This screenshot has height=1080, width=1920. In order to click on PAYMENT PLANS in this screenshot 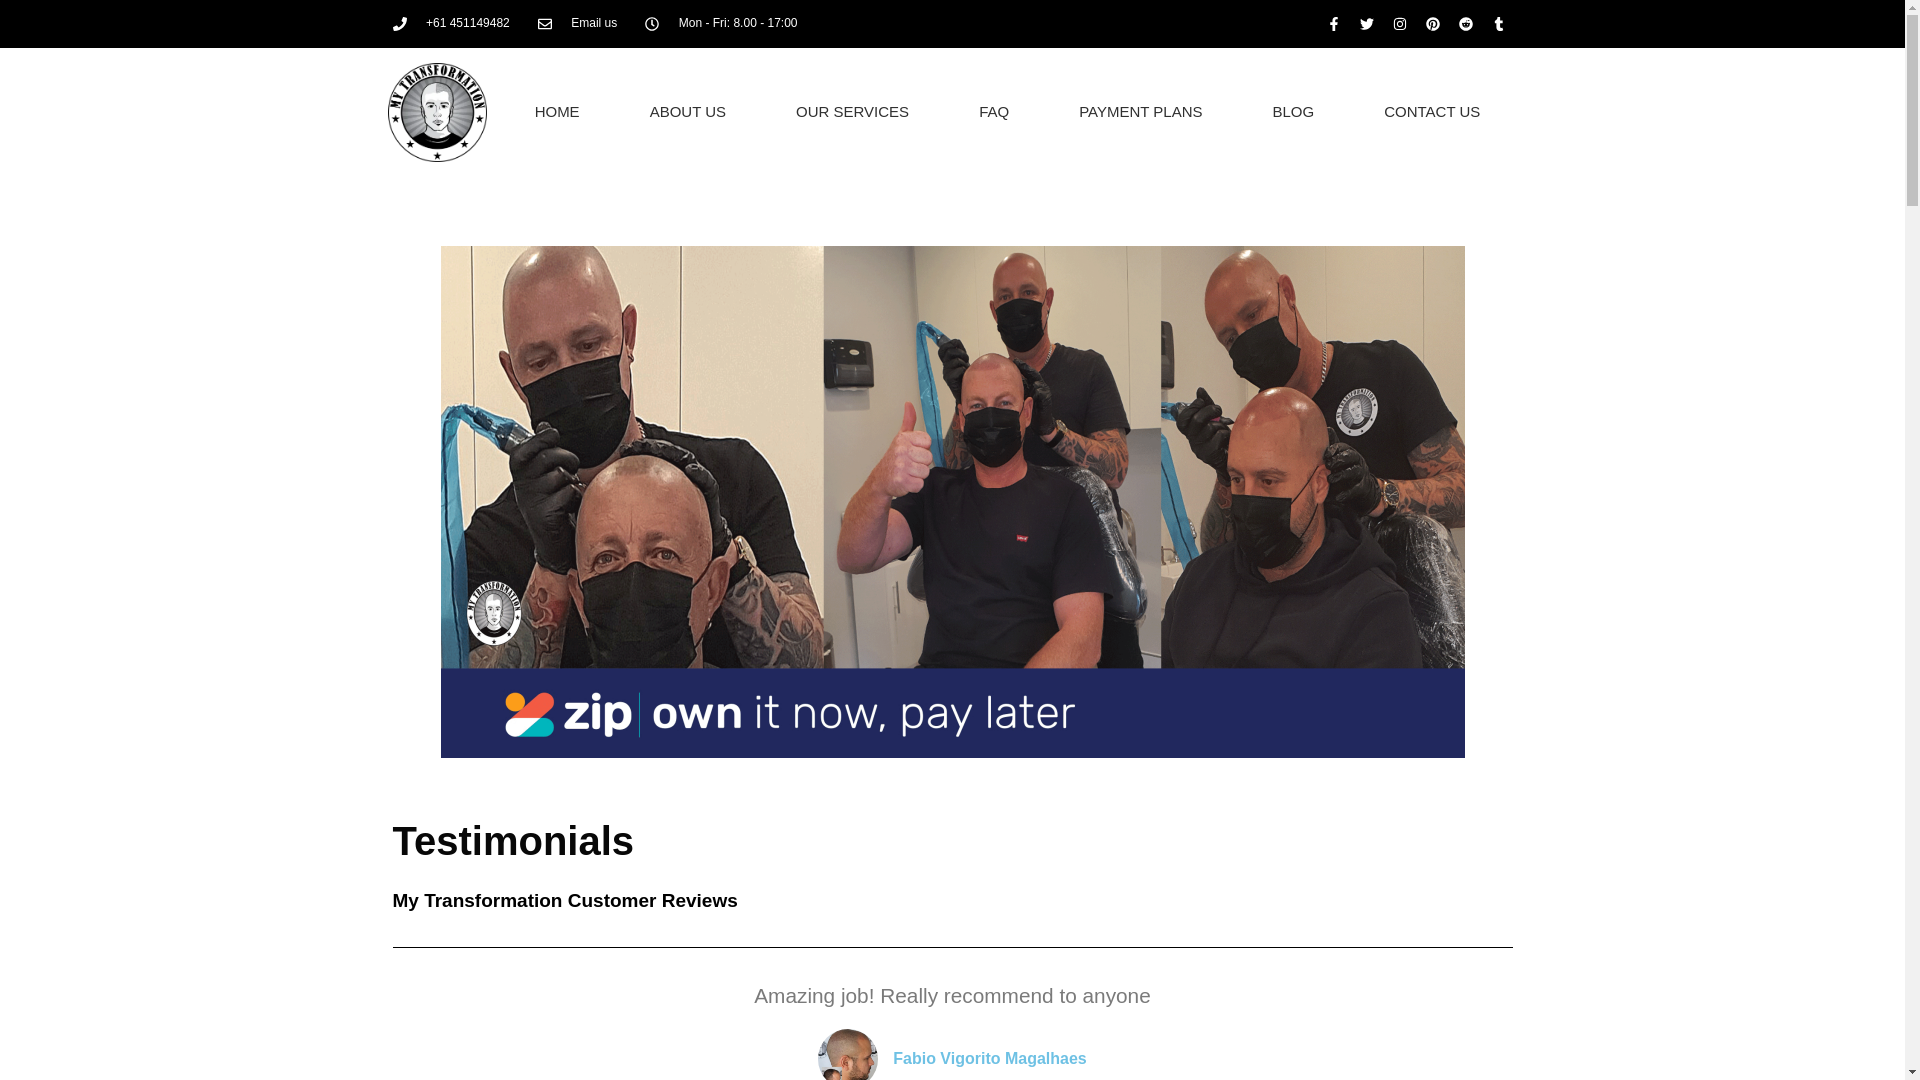, I will do `click(1140, 112)`.